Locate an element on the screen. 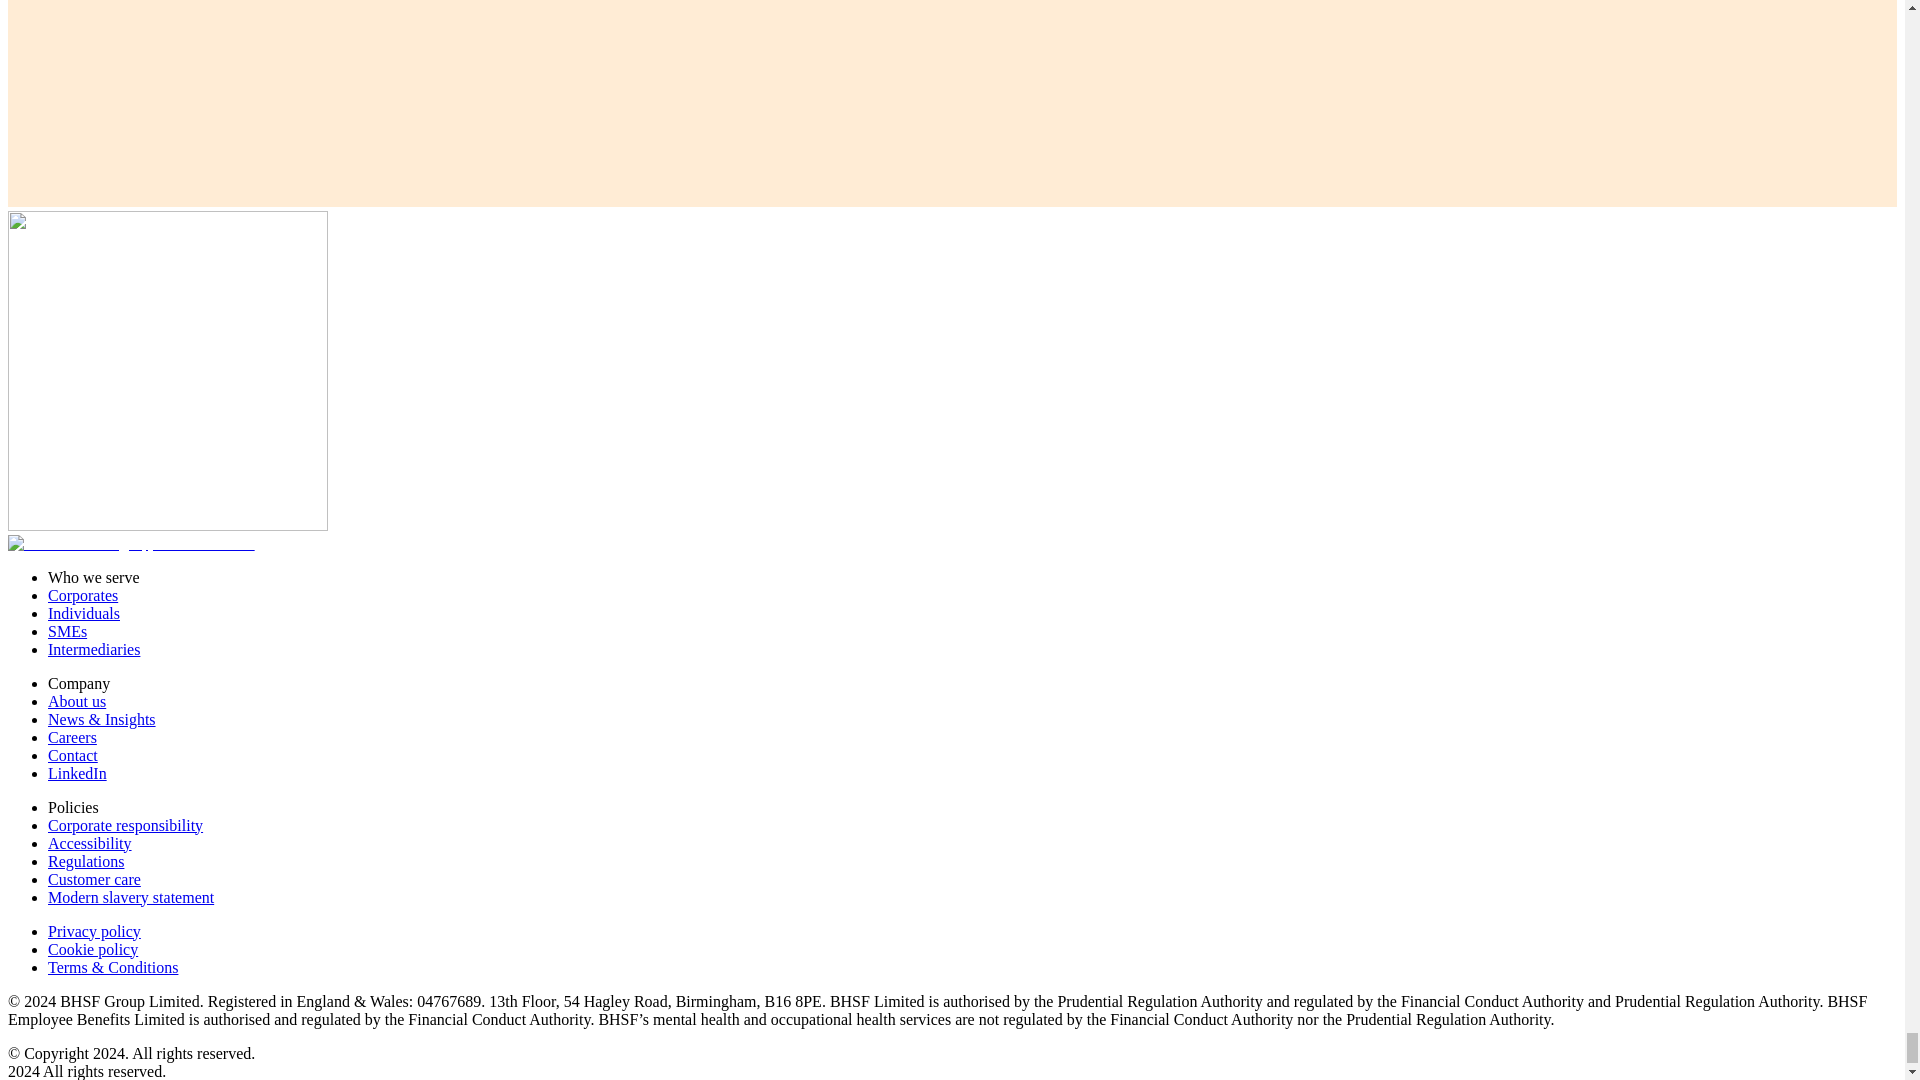 The image size is (1920, 1080). SMEs is located at coordinates (67, 632).